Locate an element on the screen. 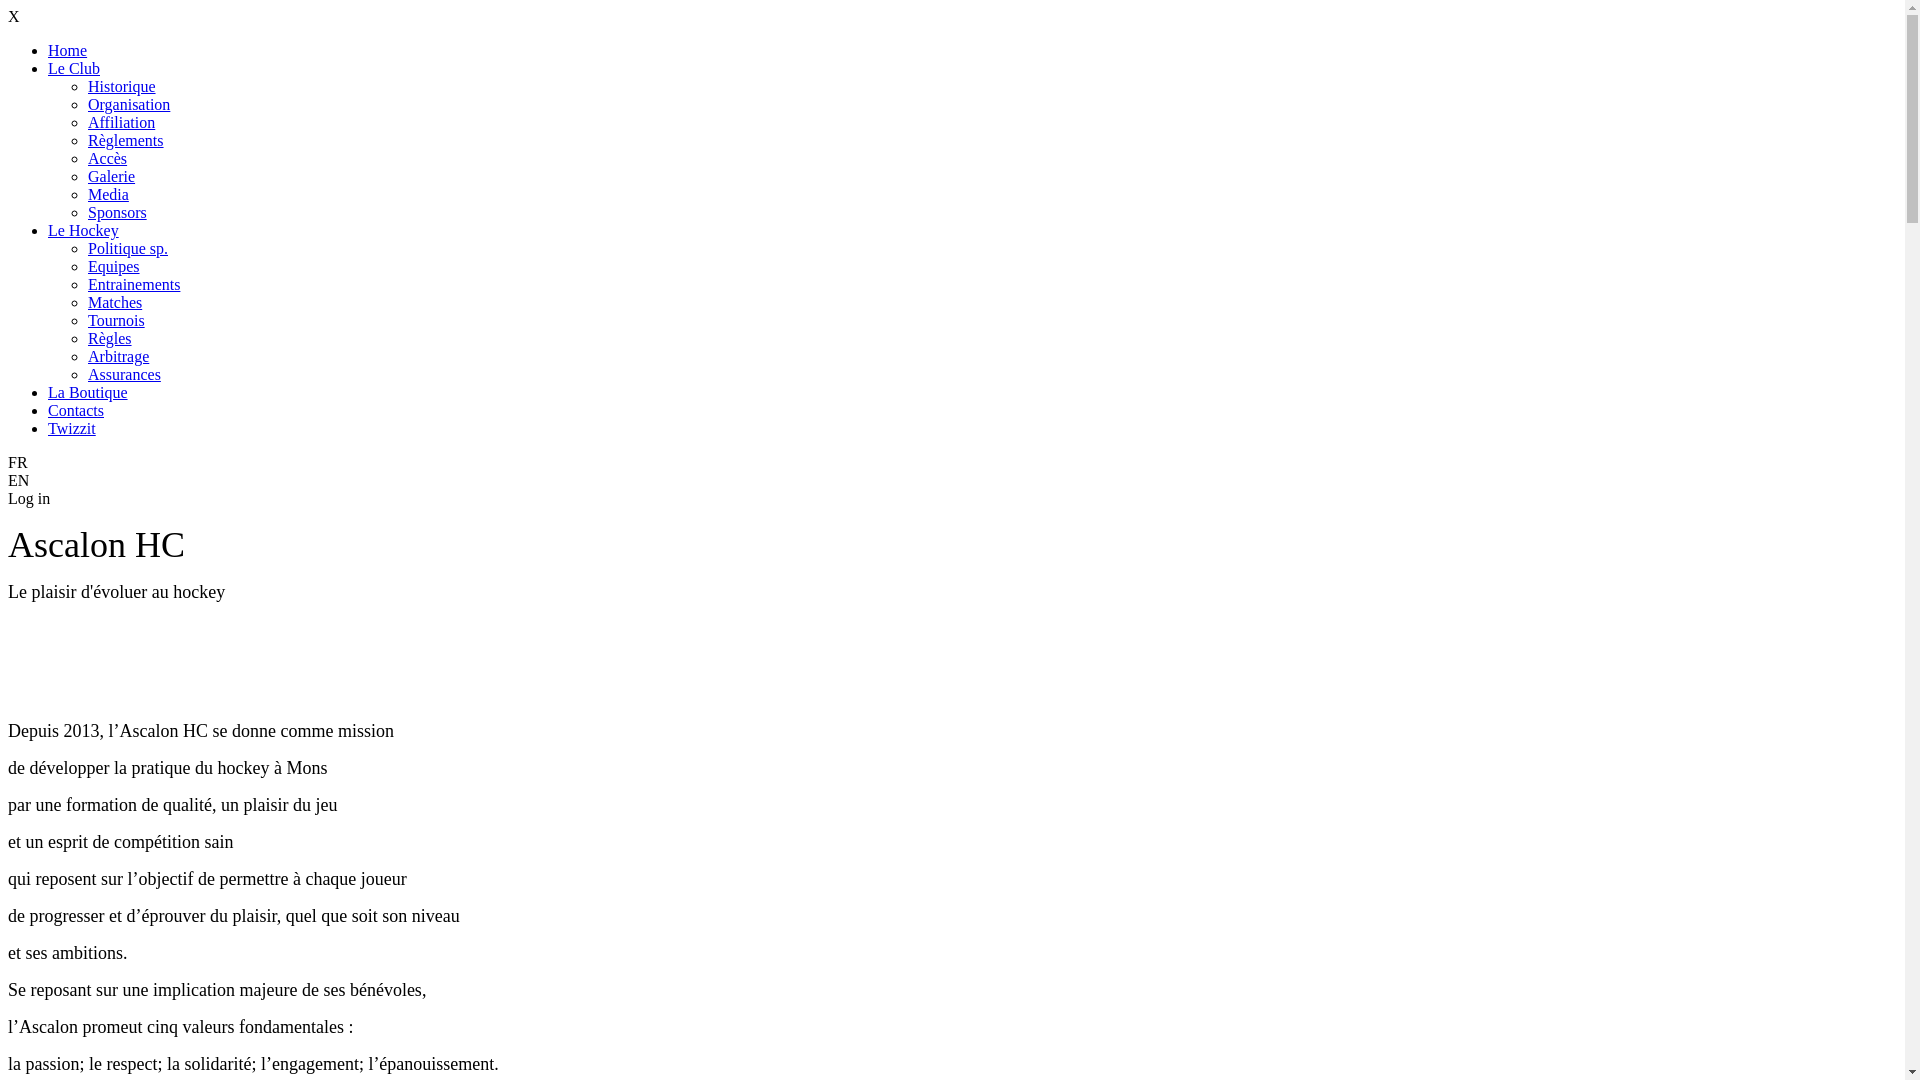 The width and height of the screenshot is (1920, 1080). Matches is located at coordinates (115, 302).